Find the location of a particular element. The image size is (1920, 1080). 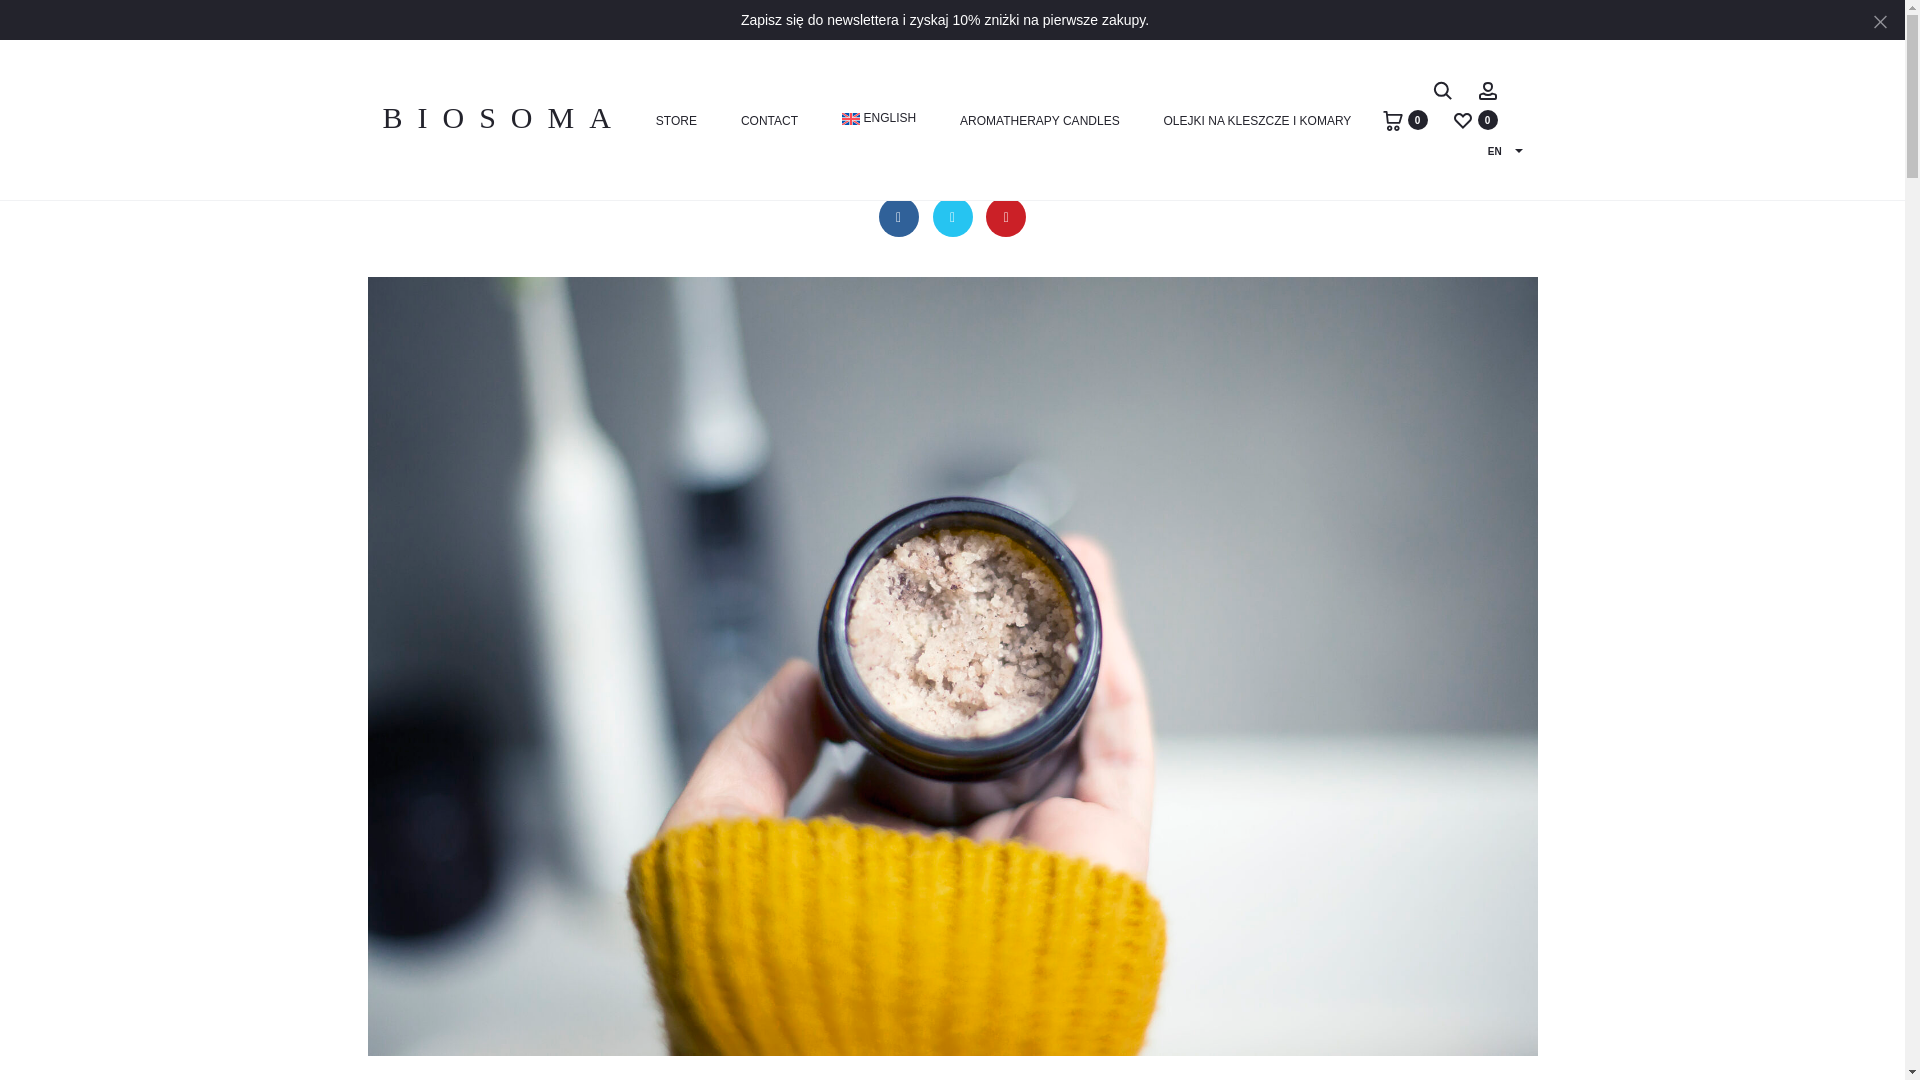

BIOSOMA is located at coordinates (504, 116).